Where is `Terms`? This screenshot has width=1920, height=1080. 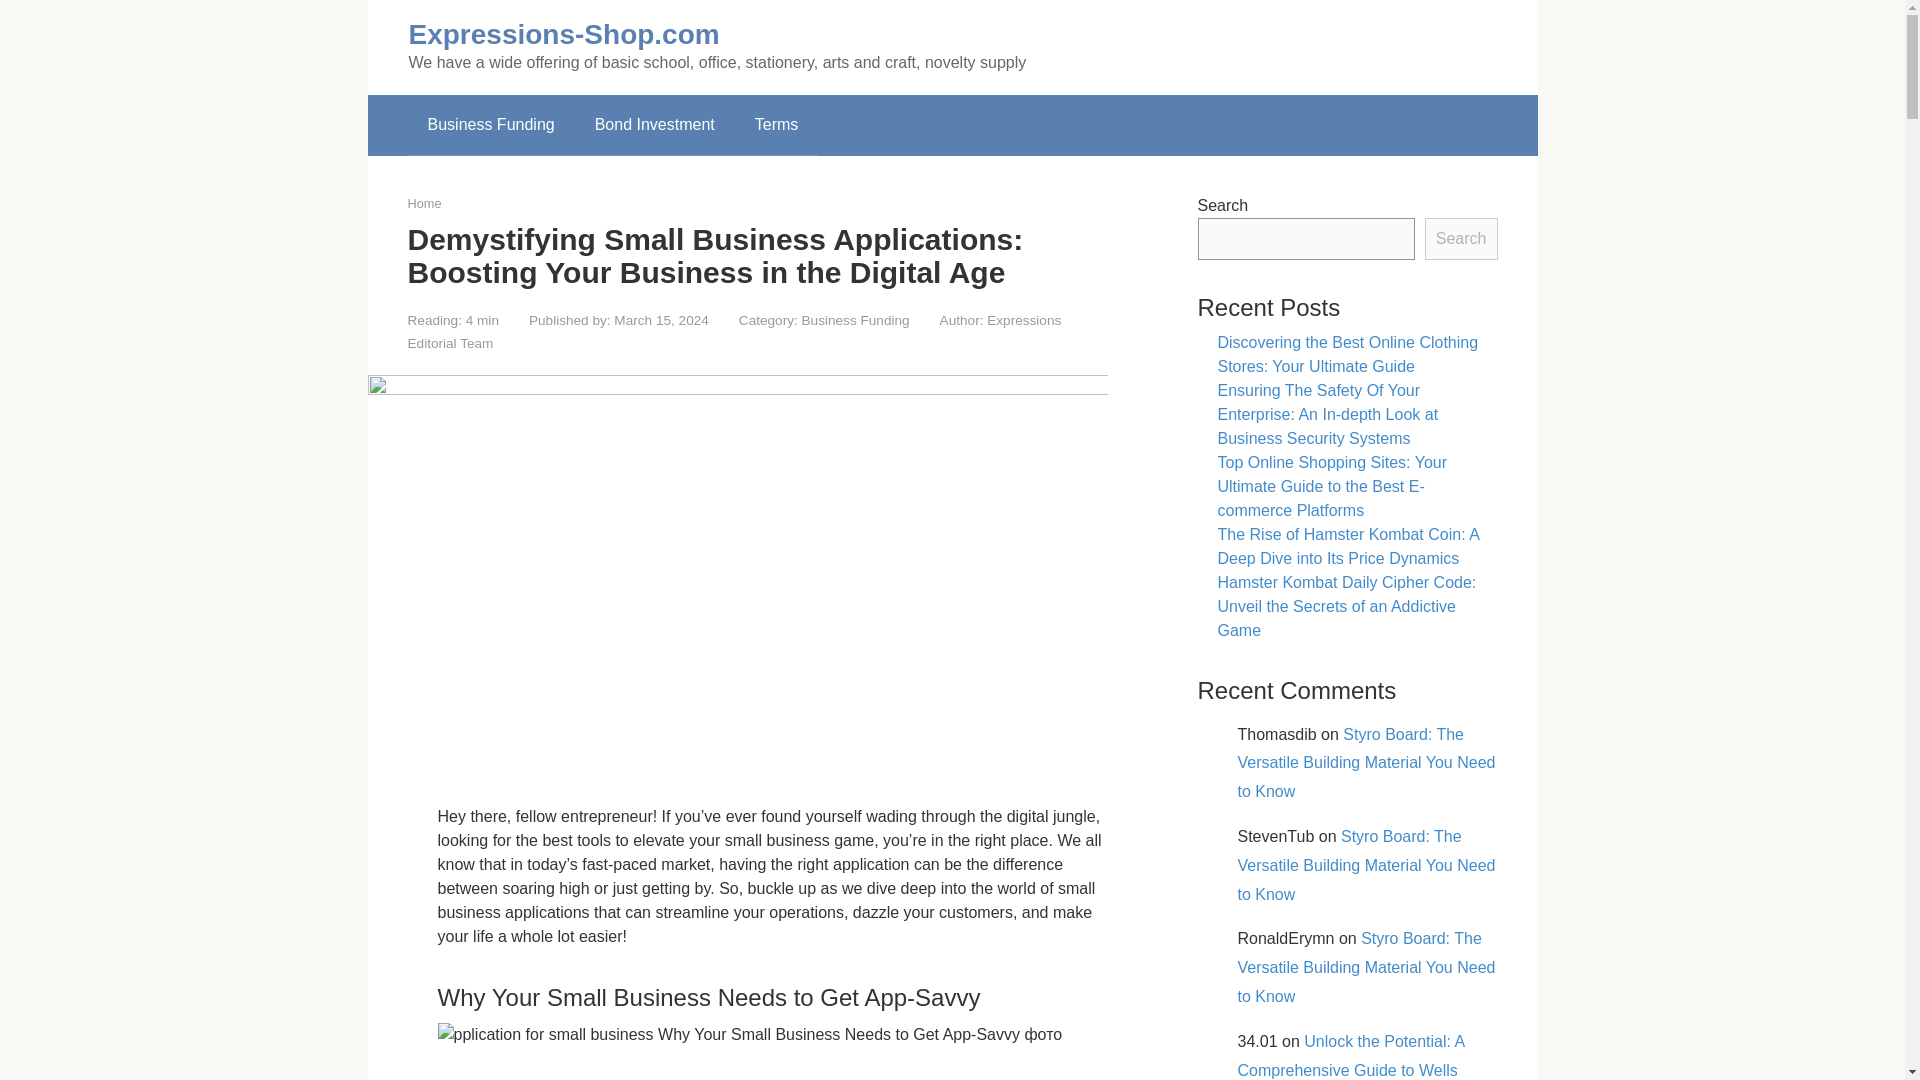
Terms is located at coordinates (777, 125).